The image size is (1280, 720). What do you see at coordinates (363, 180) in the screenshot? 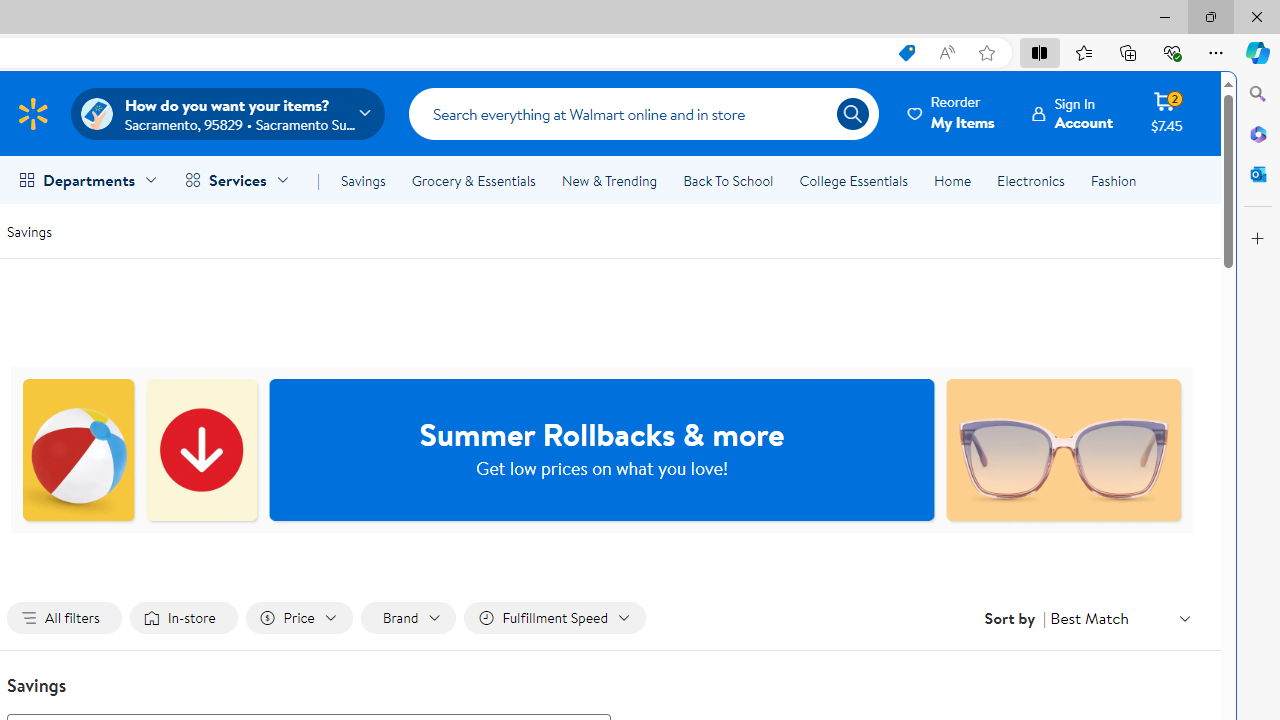
I see `Savings` at bounding box center [363, 180].